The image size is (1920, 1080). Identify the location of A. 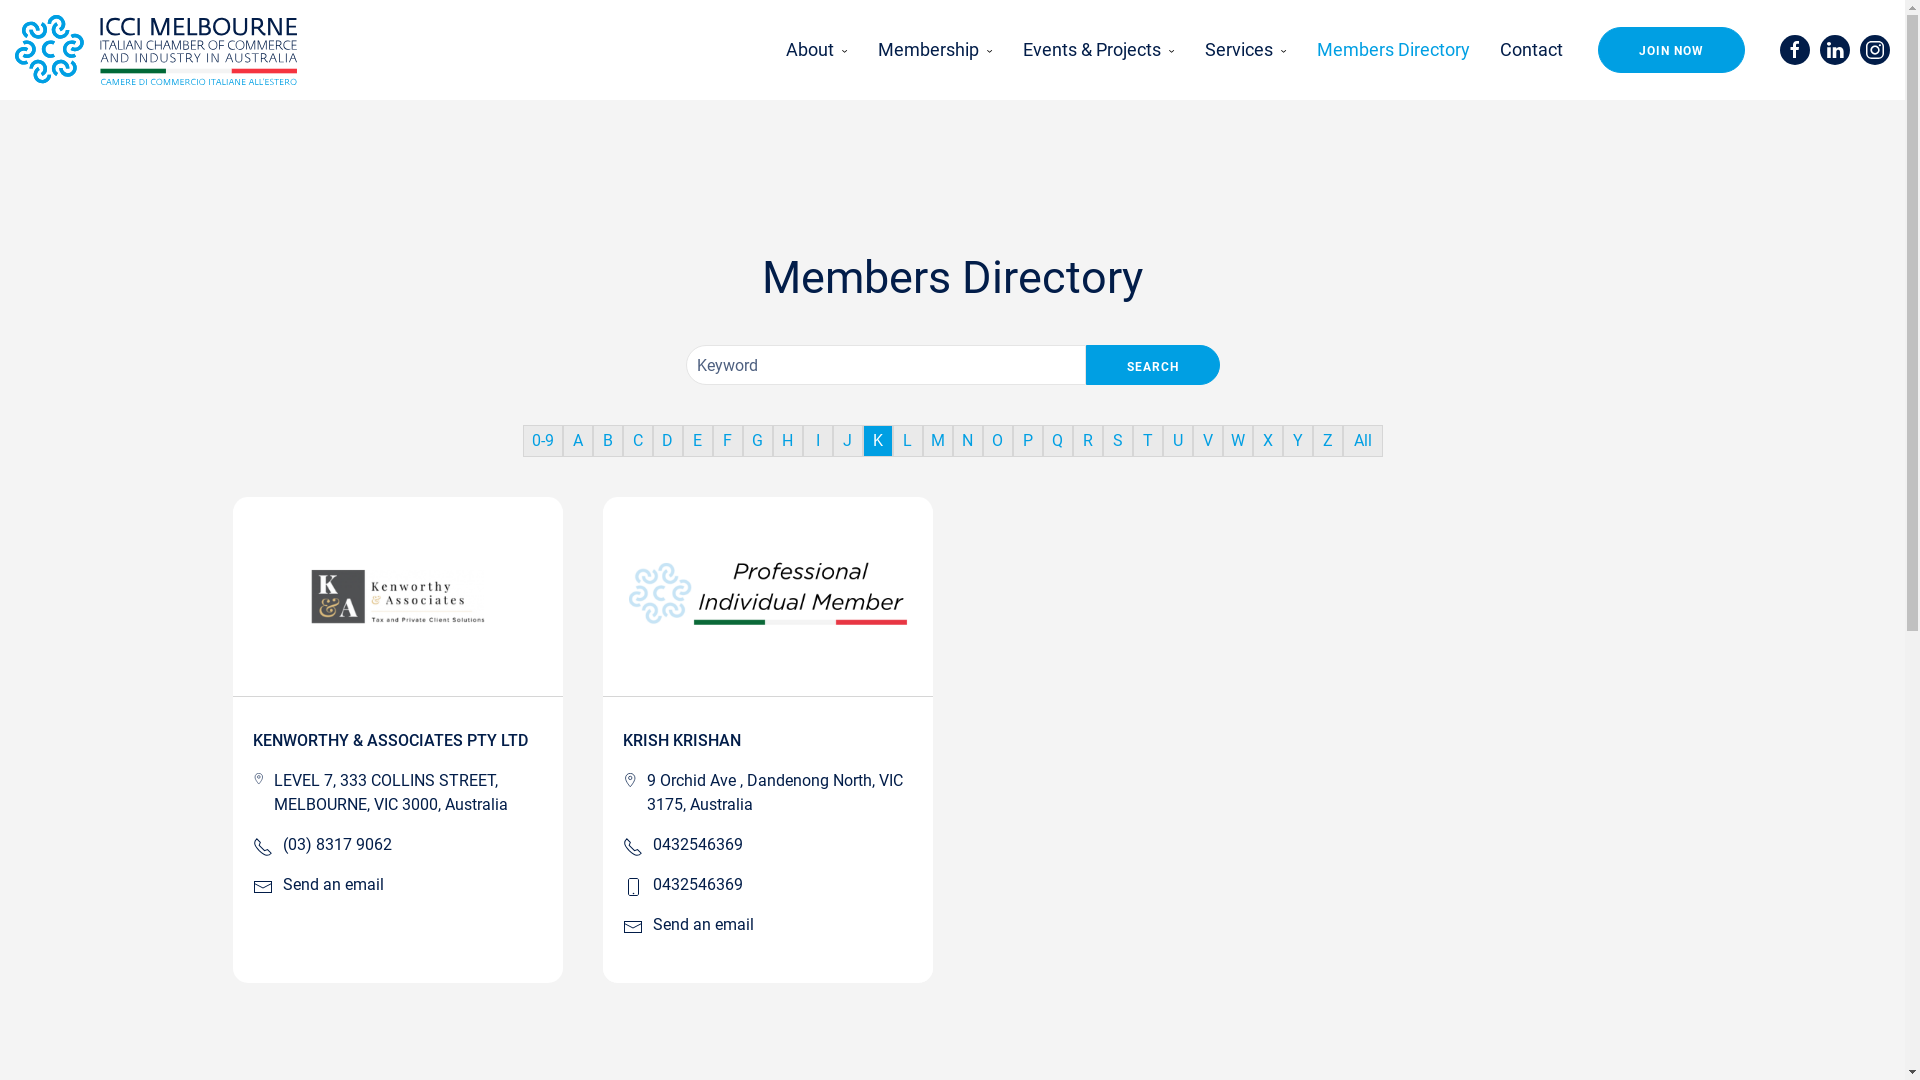
(577, 441).